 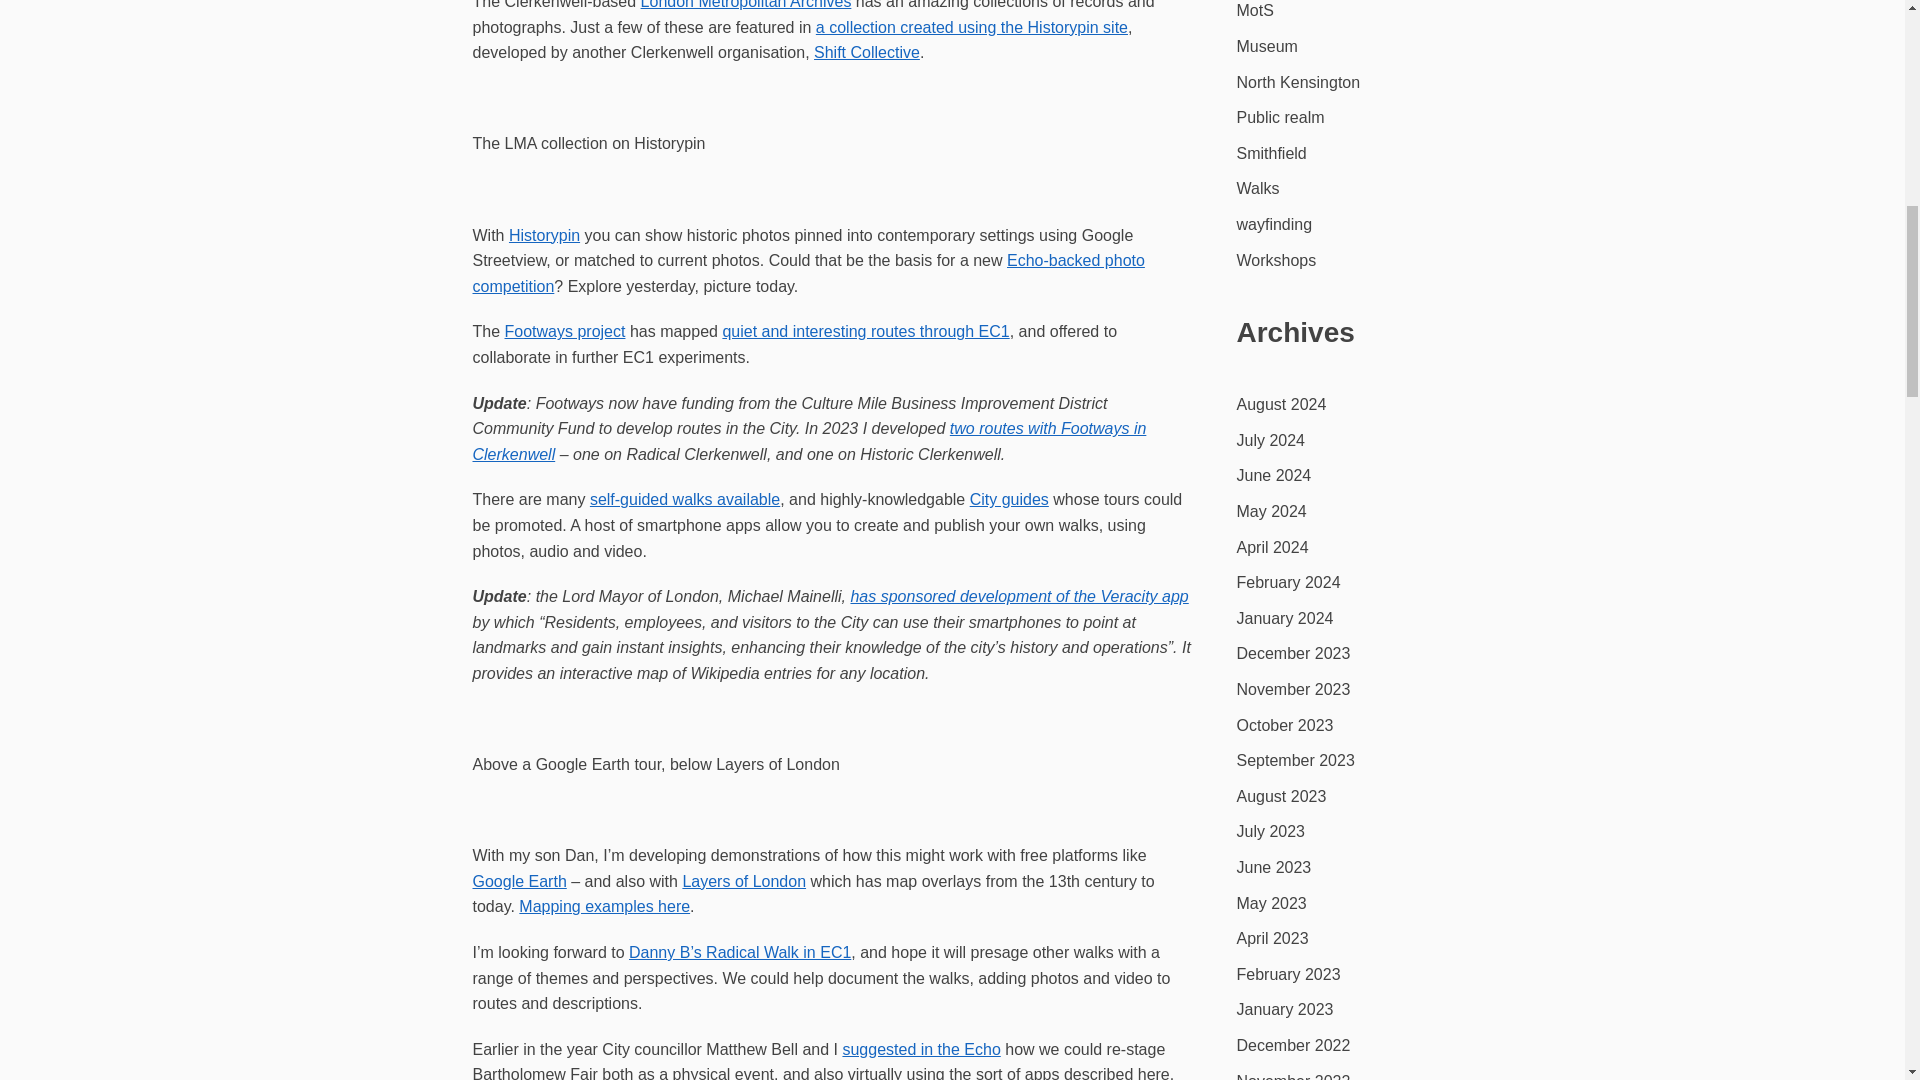 I want to click on London Metropolitan Archives, so click(x=746, y=4).